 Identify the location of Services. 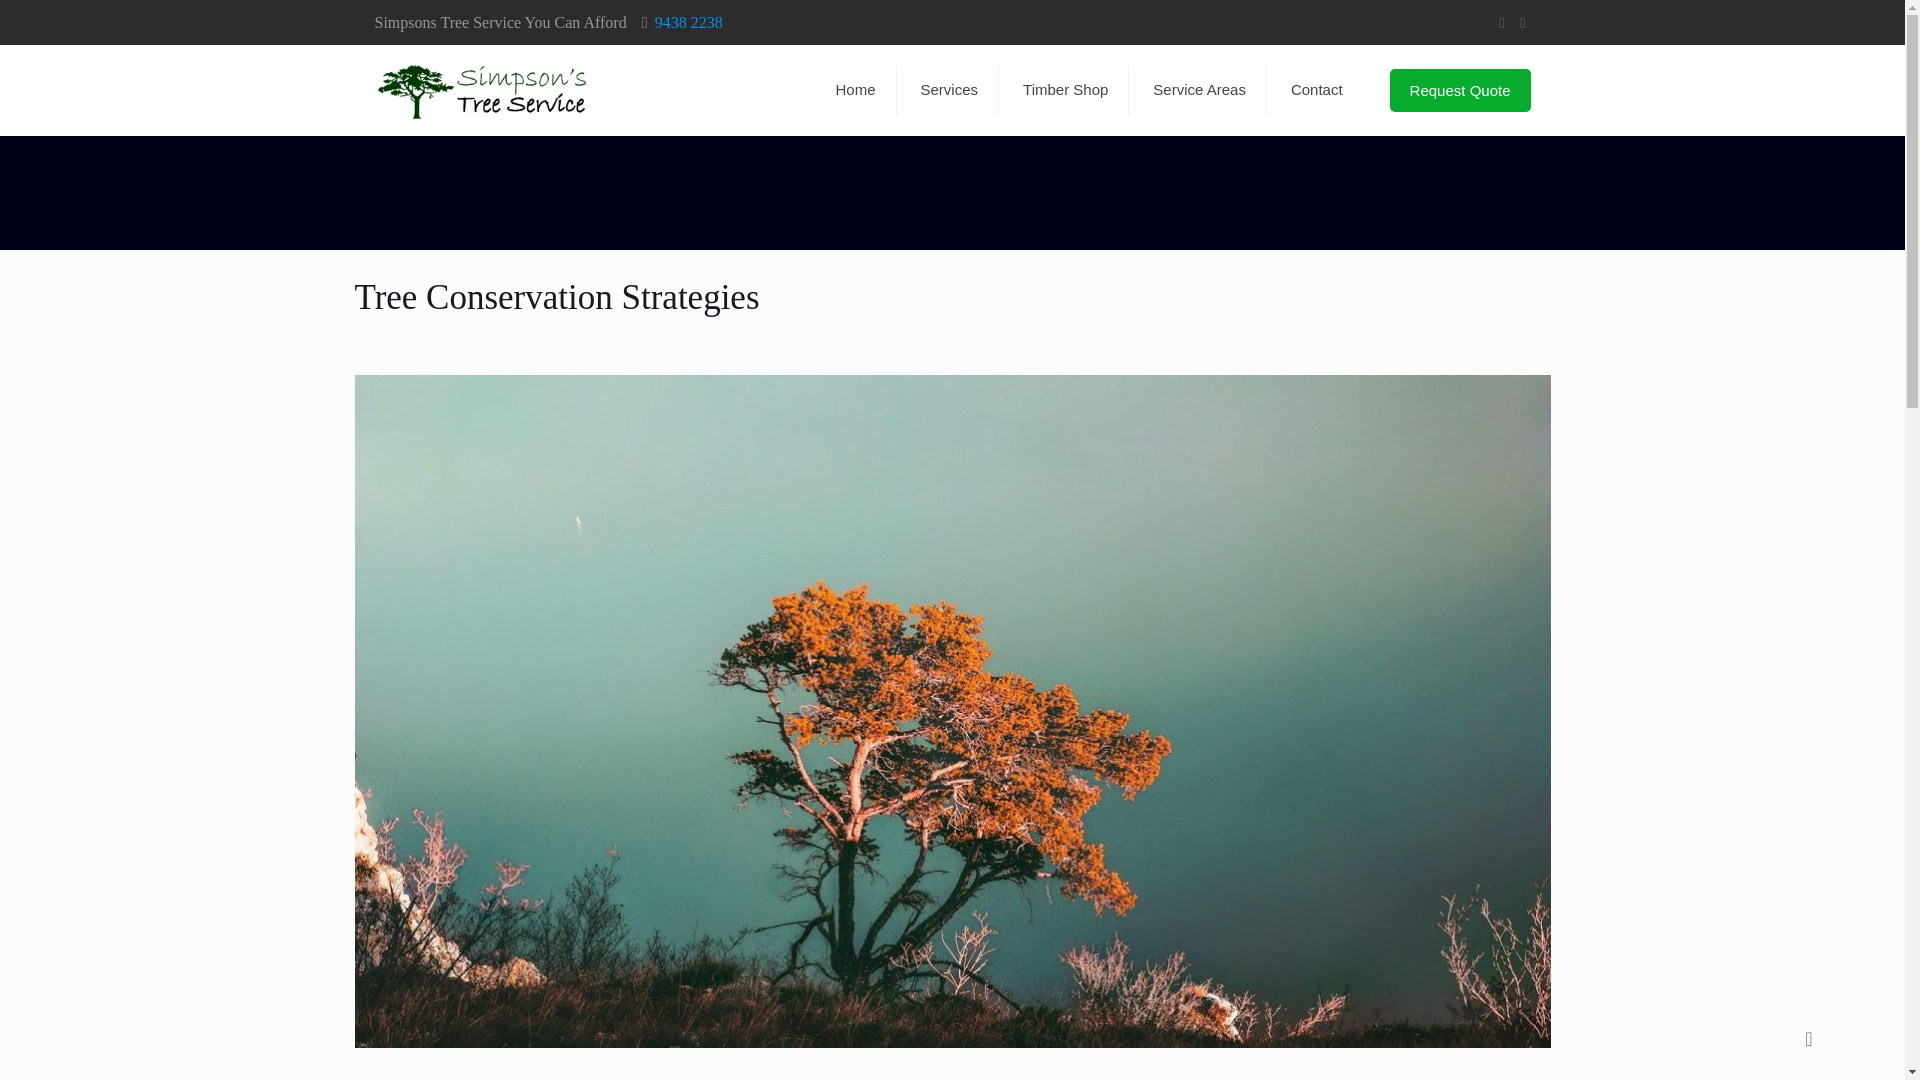
(949, 89).